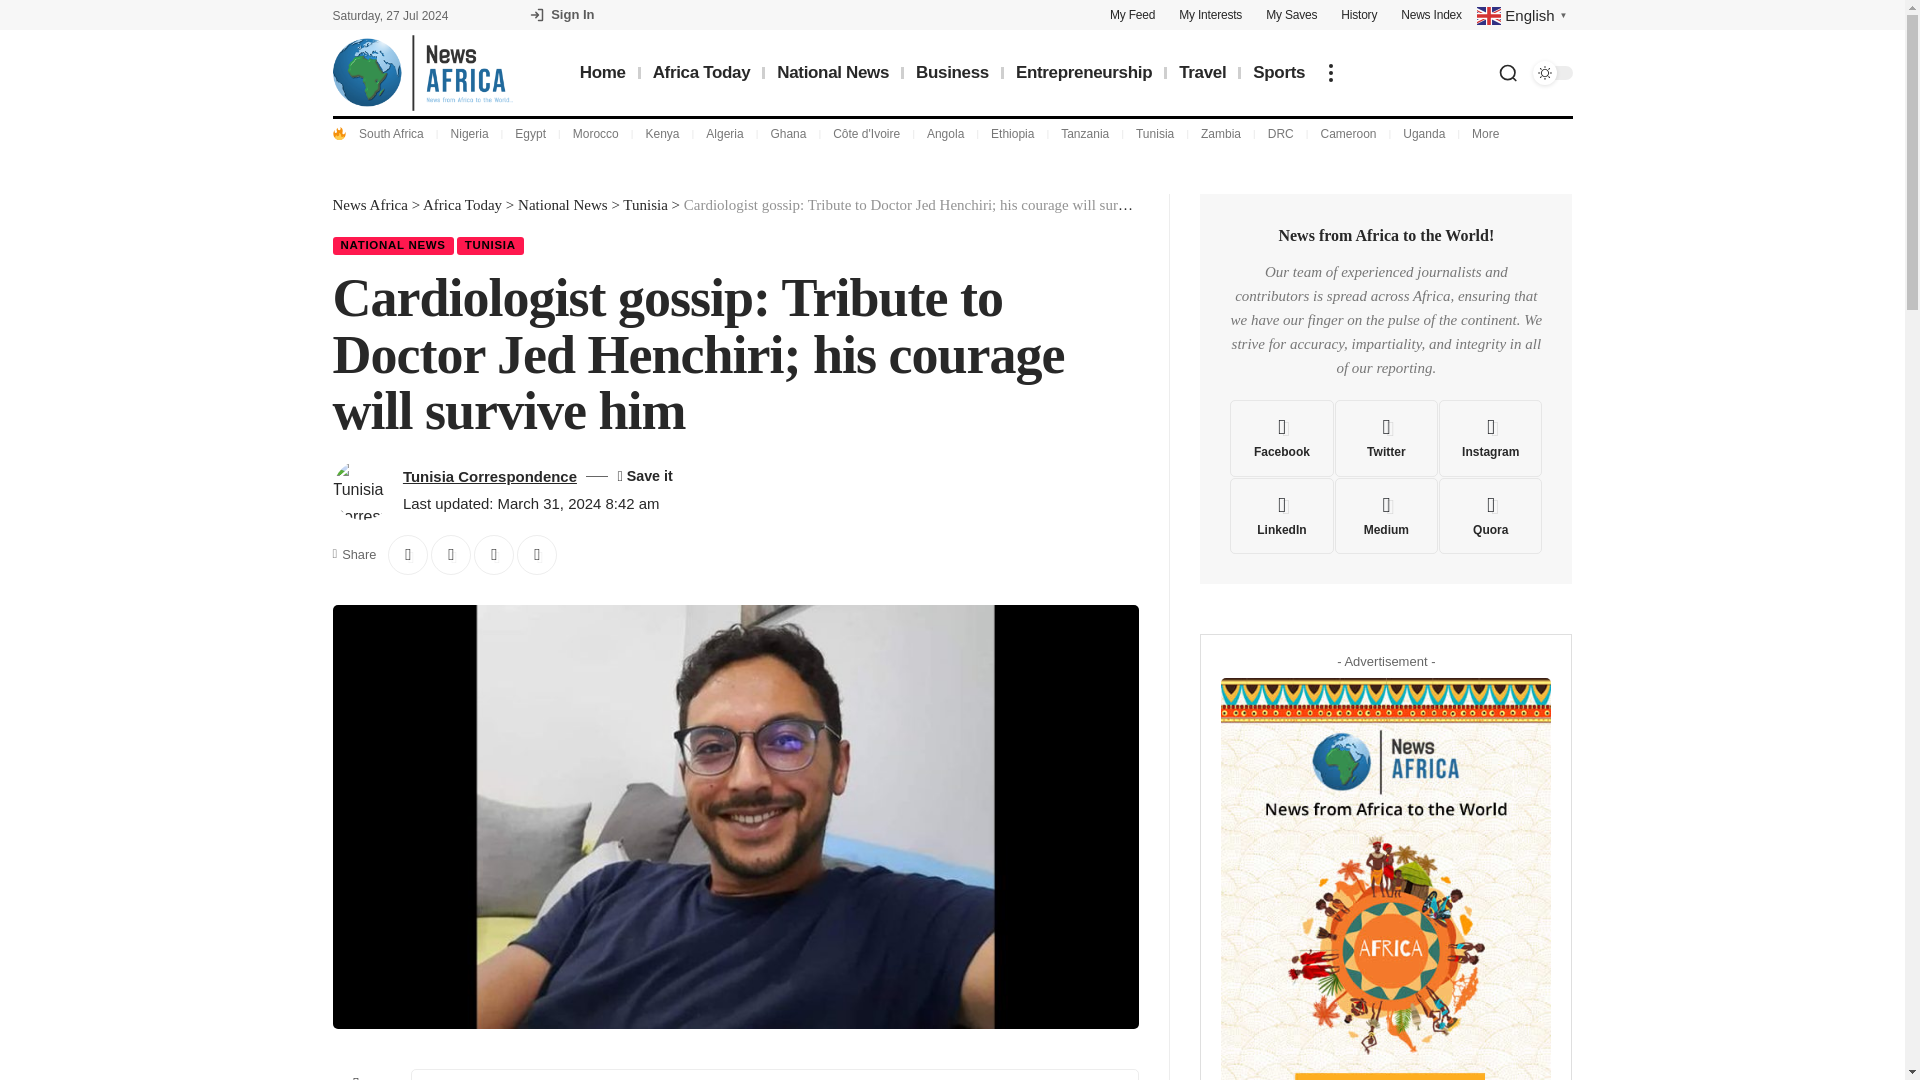 The width and height of the screenshot is (1920, 1080). Describe the element at coordinates (1210, 14) in the screenshot. I see `My Interests` at that location.